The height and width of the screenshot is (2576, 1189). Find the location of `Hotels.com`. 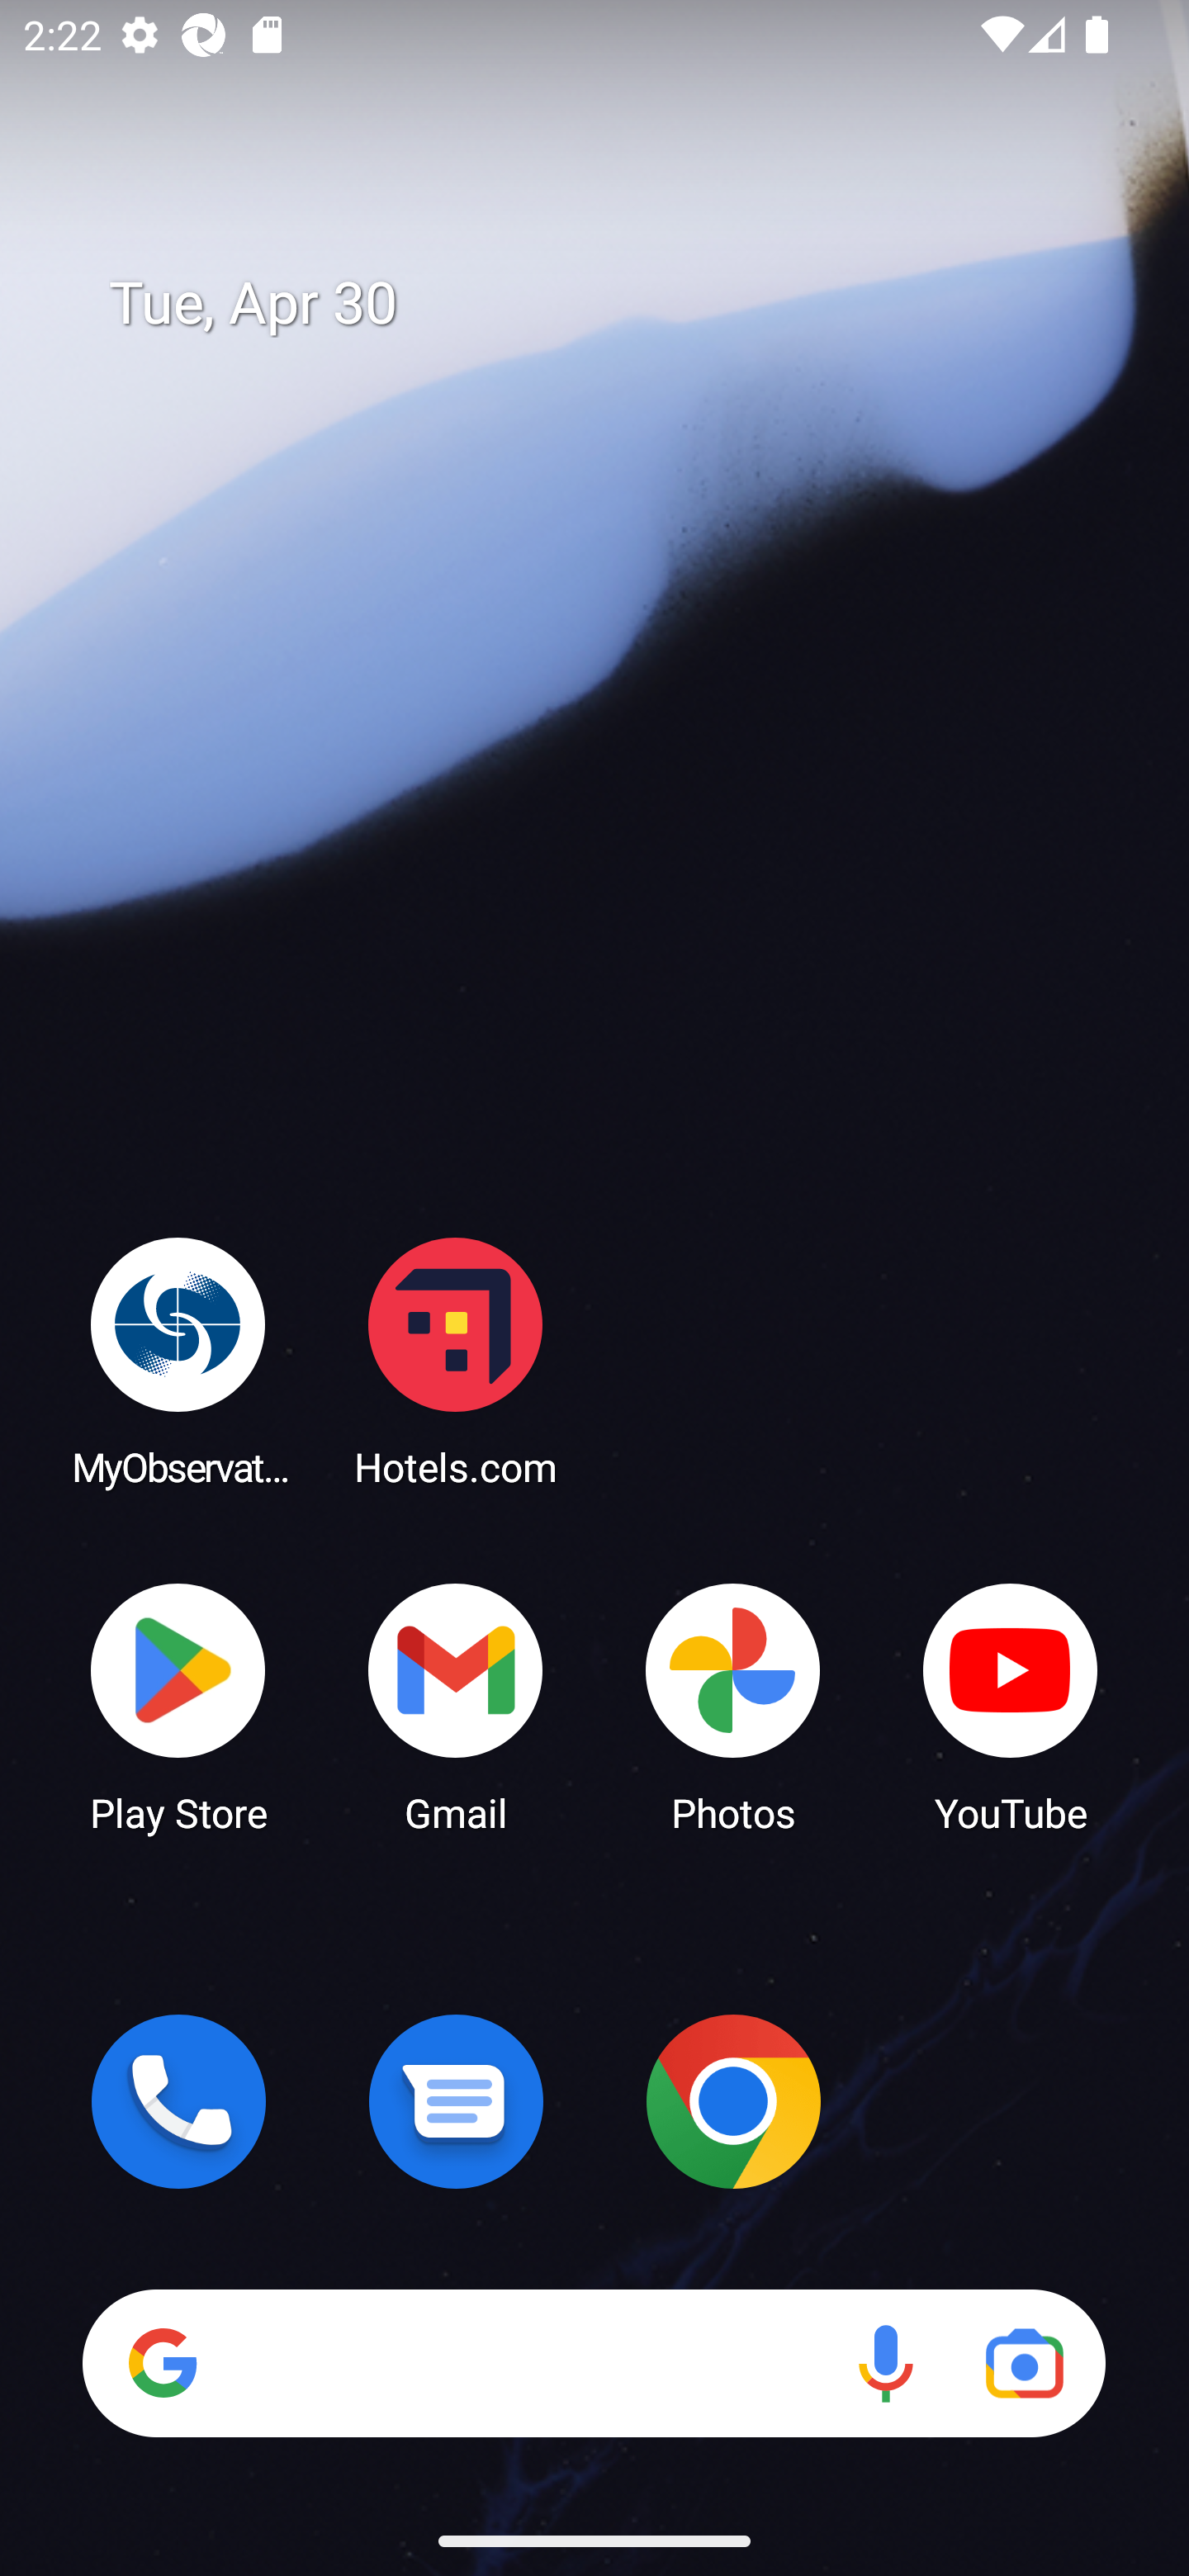

Hotels.com is located at coordinates (456, 1361).